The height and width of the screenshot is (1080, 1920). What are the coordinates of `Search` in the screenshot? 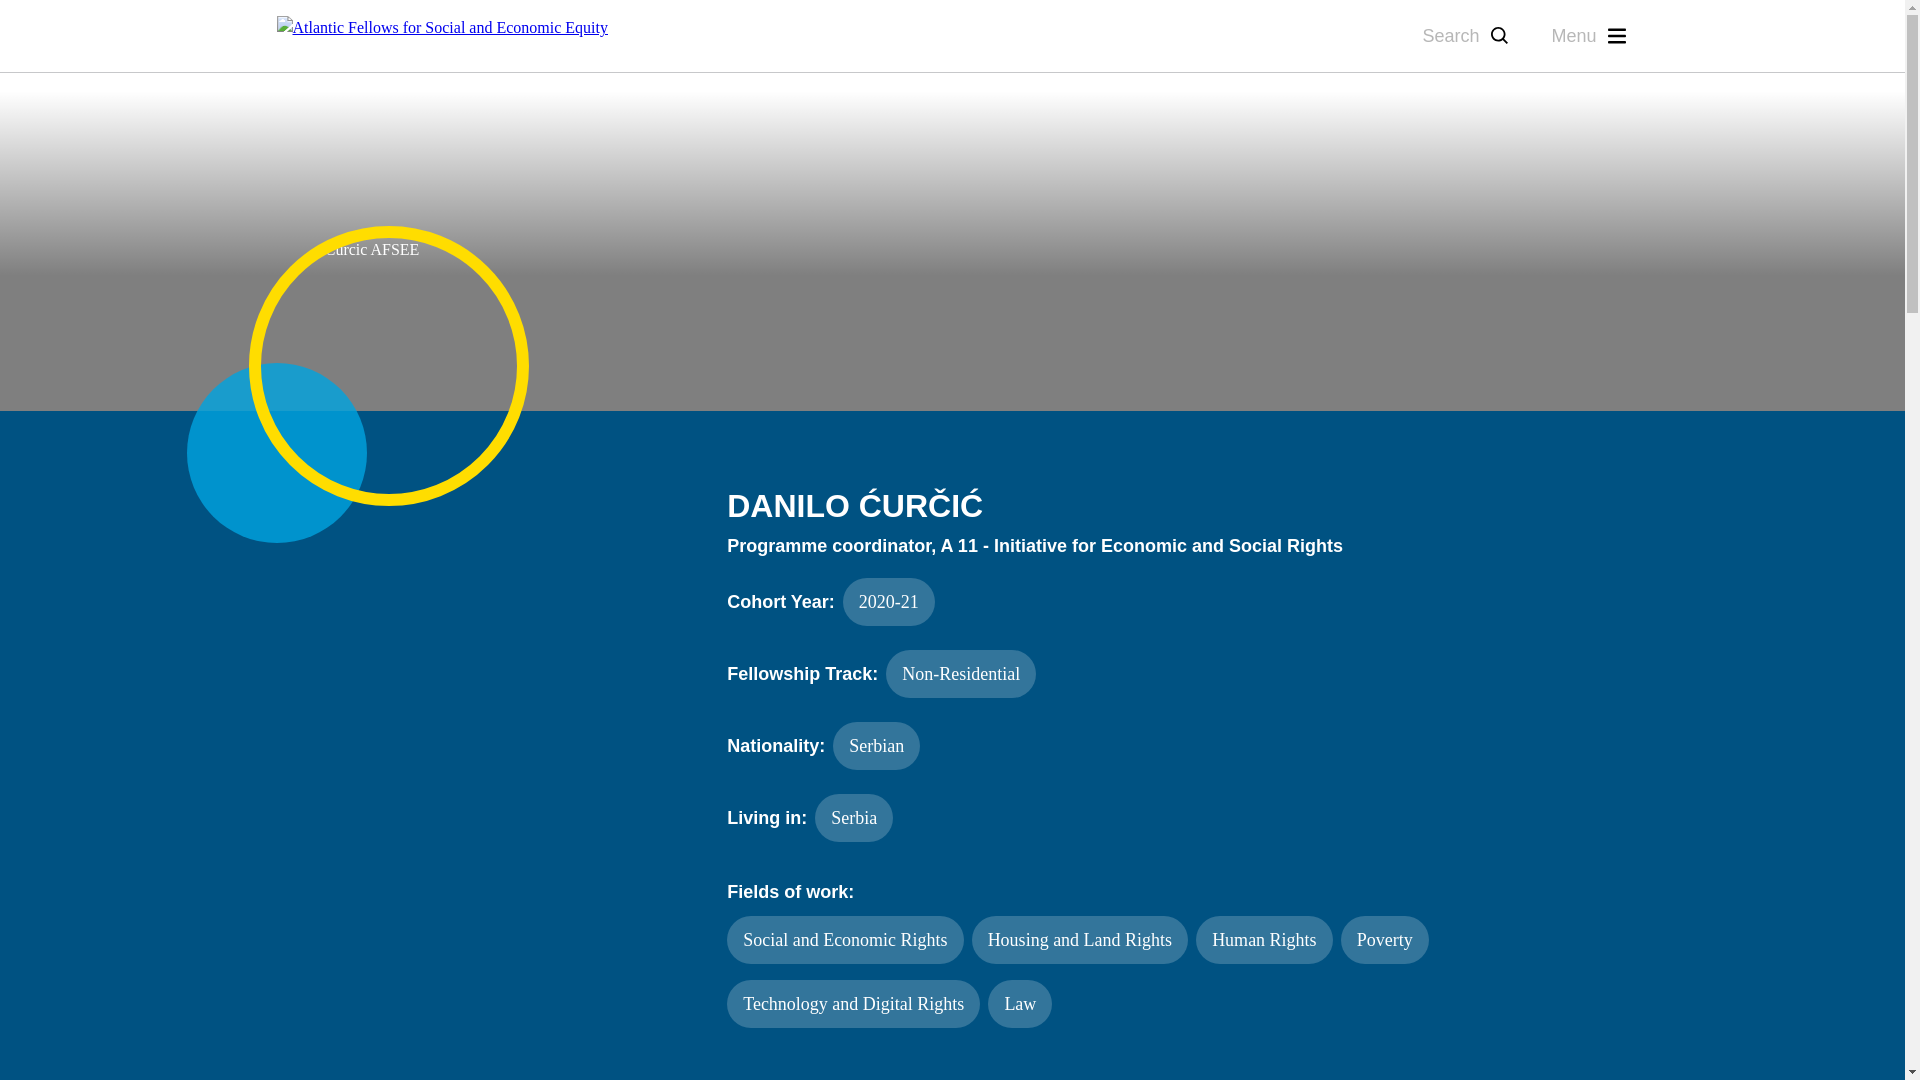 It's located at (1466, 34).